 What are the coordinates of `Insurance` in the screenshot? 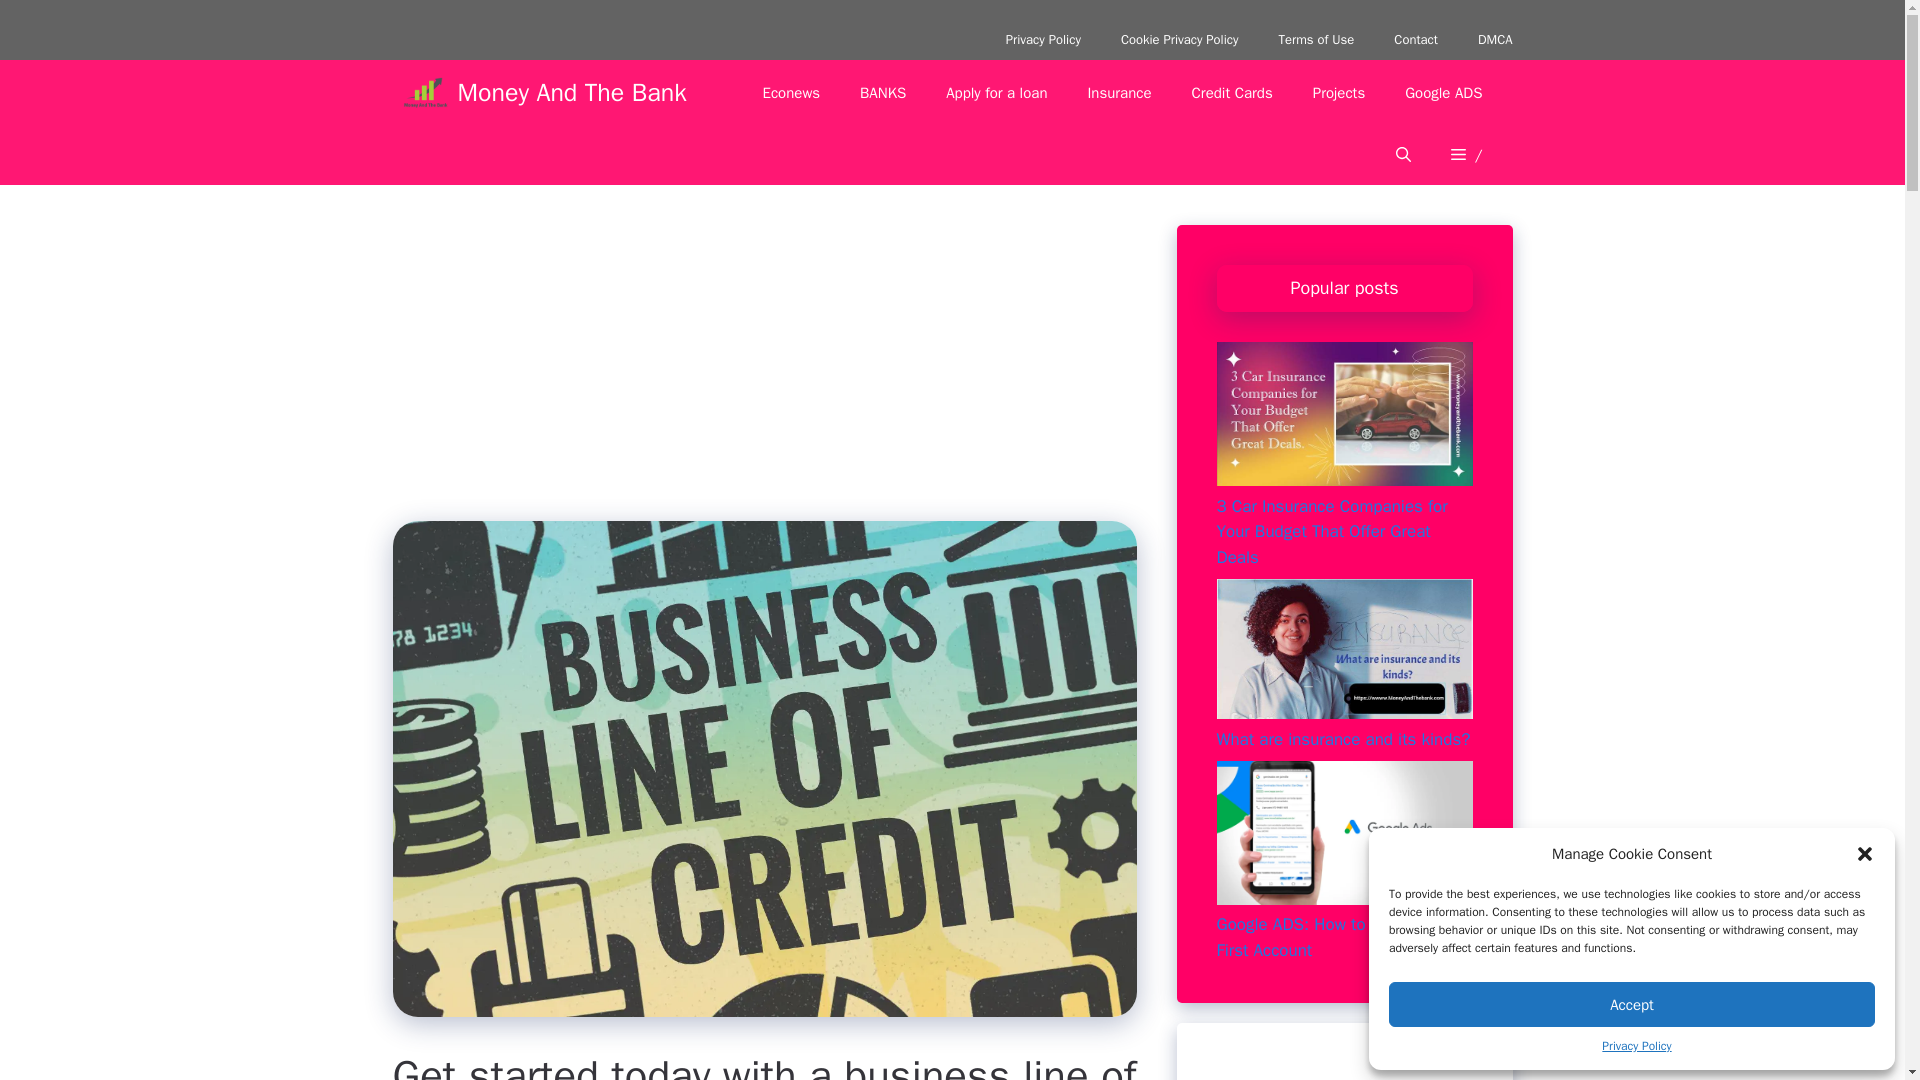 It's located at (1119, 92).